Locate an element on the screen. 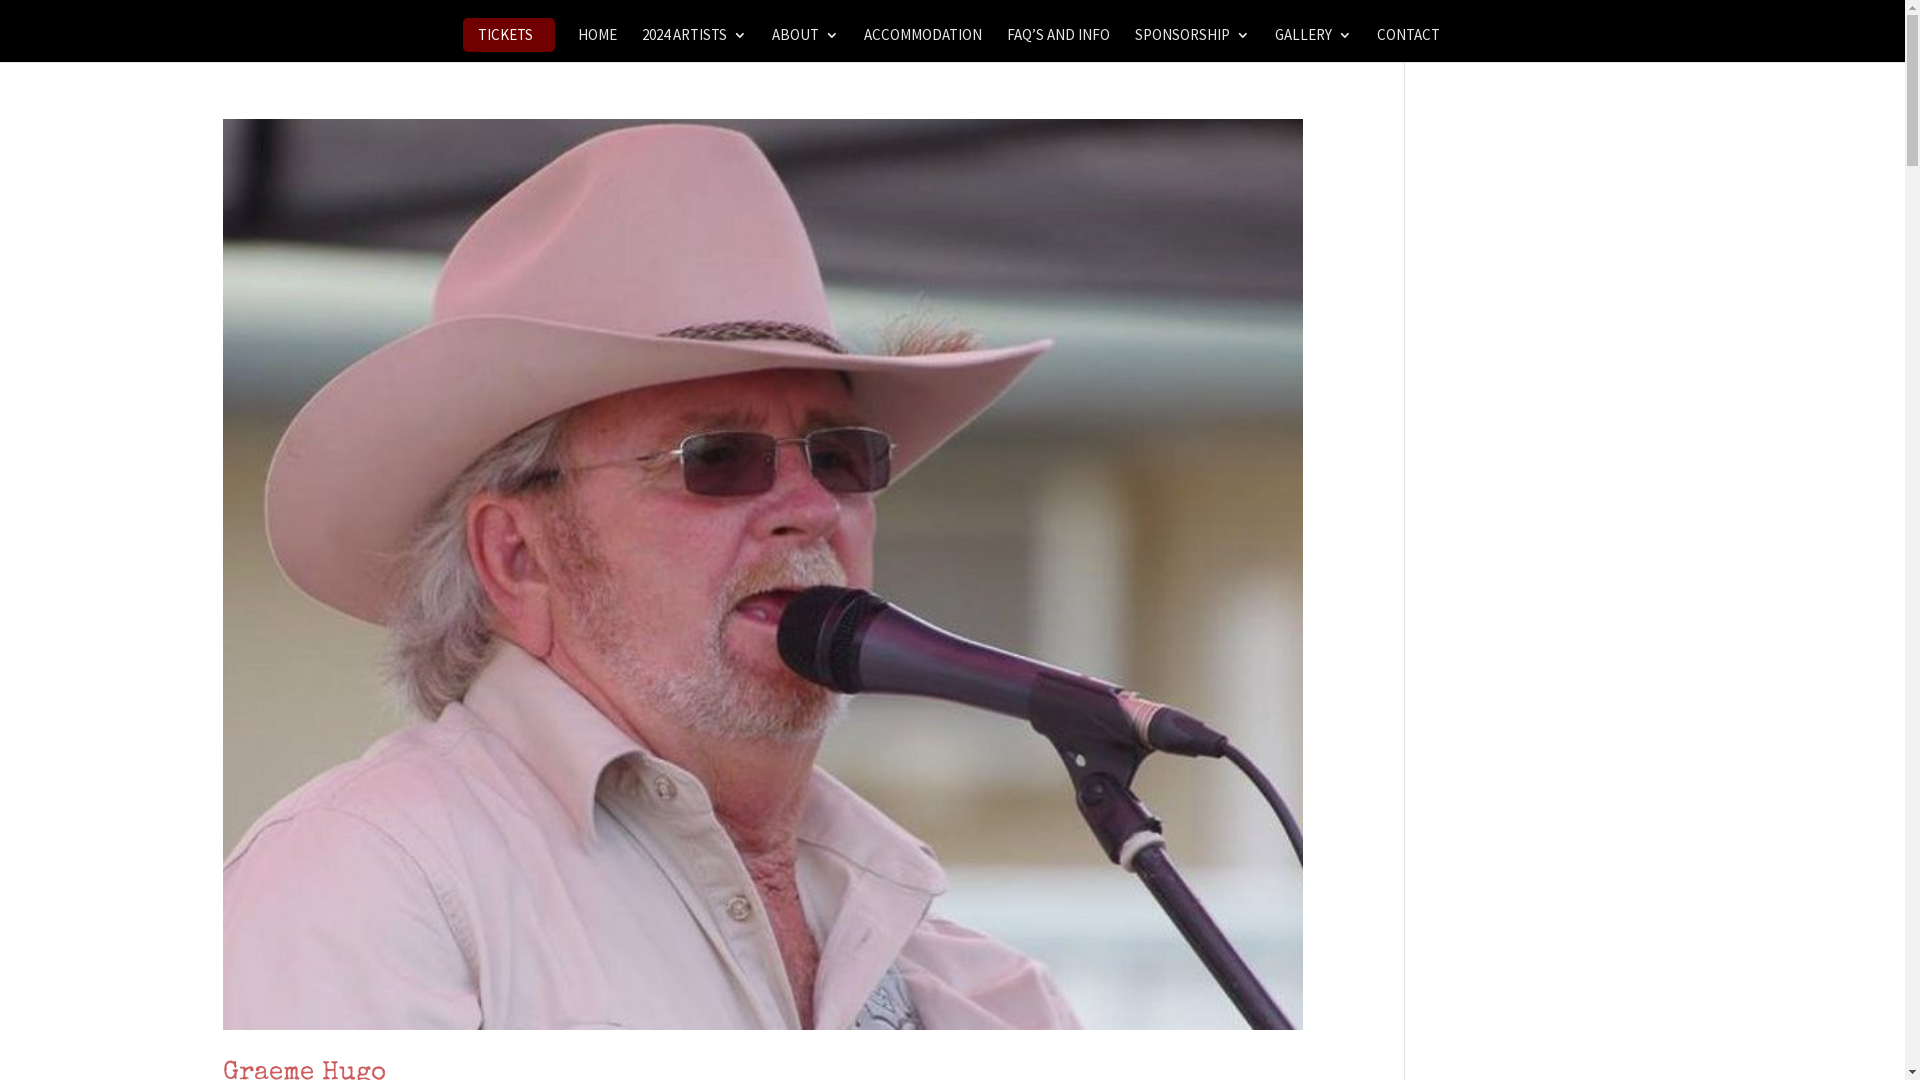  SPONSORSHIP is located at coordinates (1192, 44).